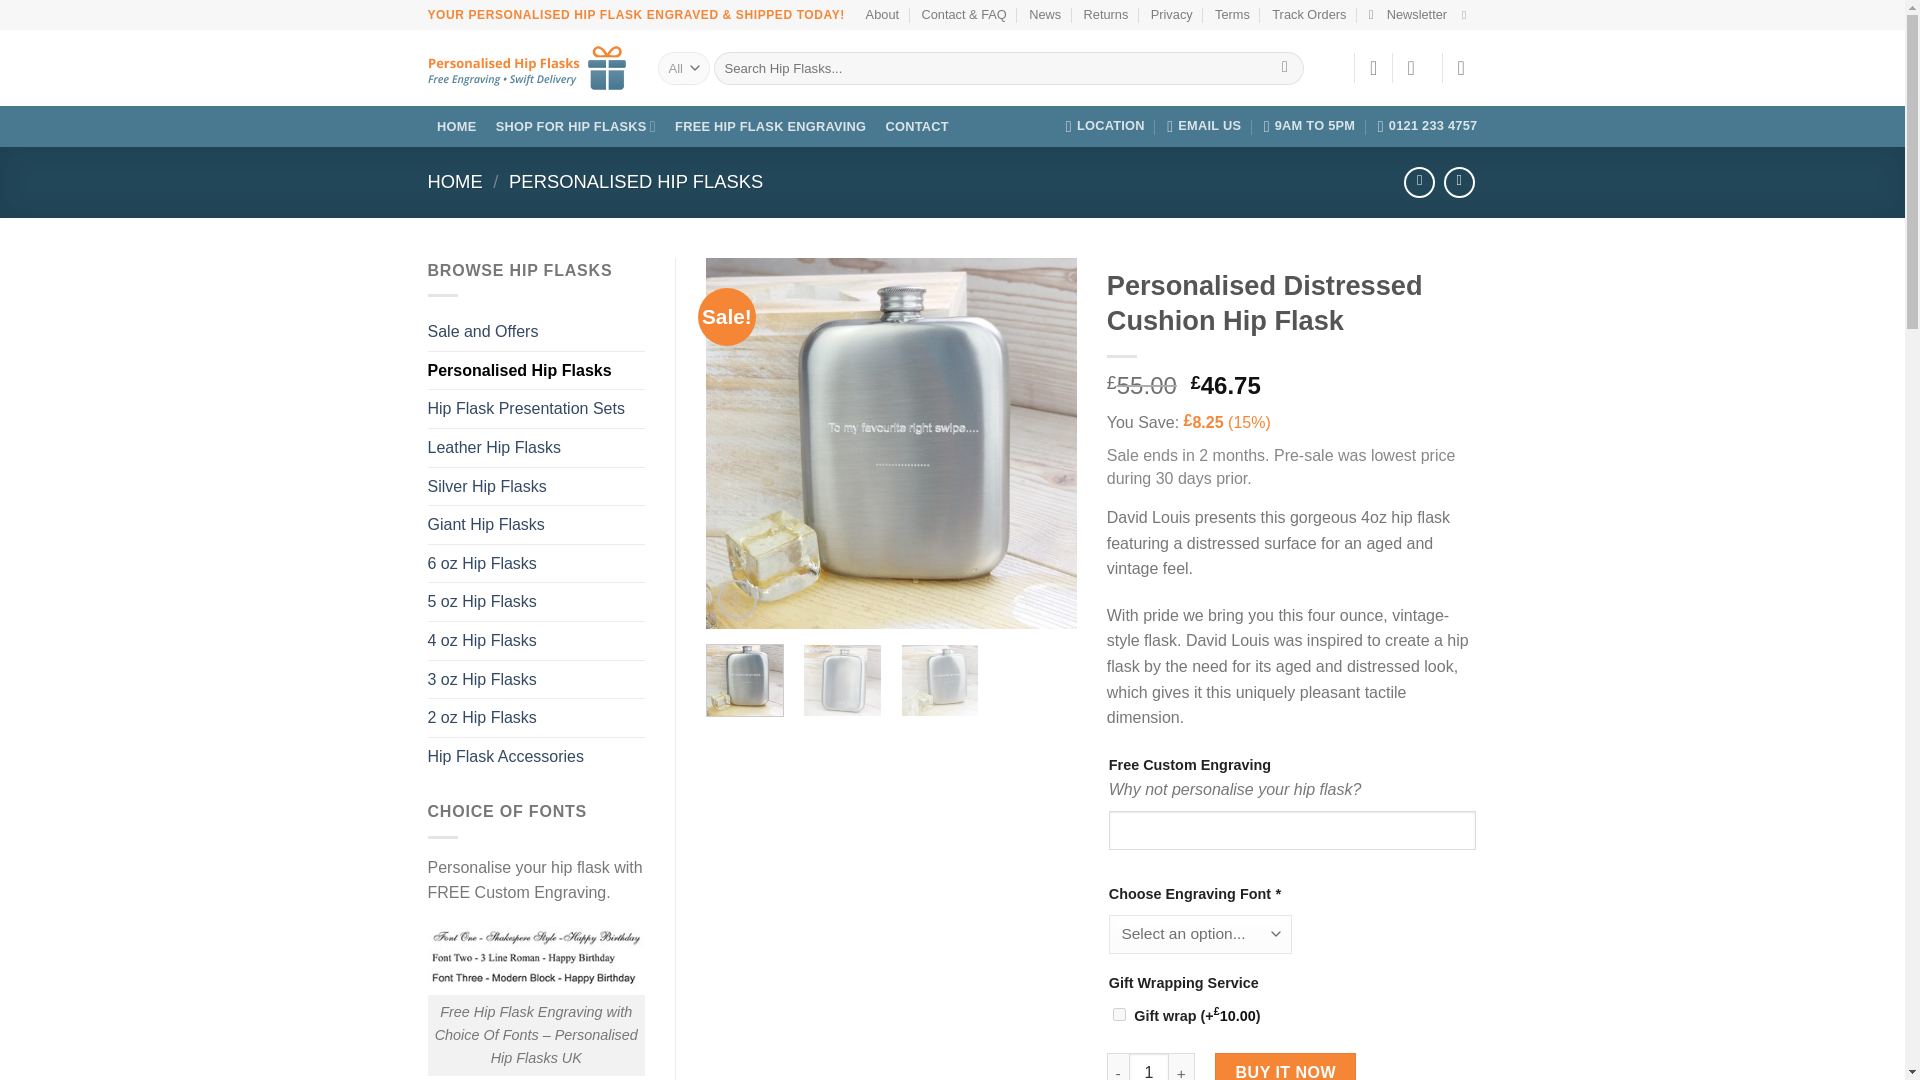  Describe the element at coordinates (1232, 15) in the screenshot. I see `Terms` at that location.